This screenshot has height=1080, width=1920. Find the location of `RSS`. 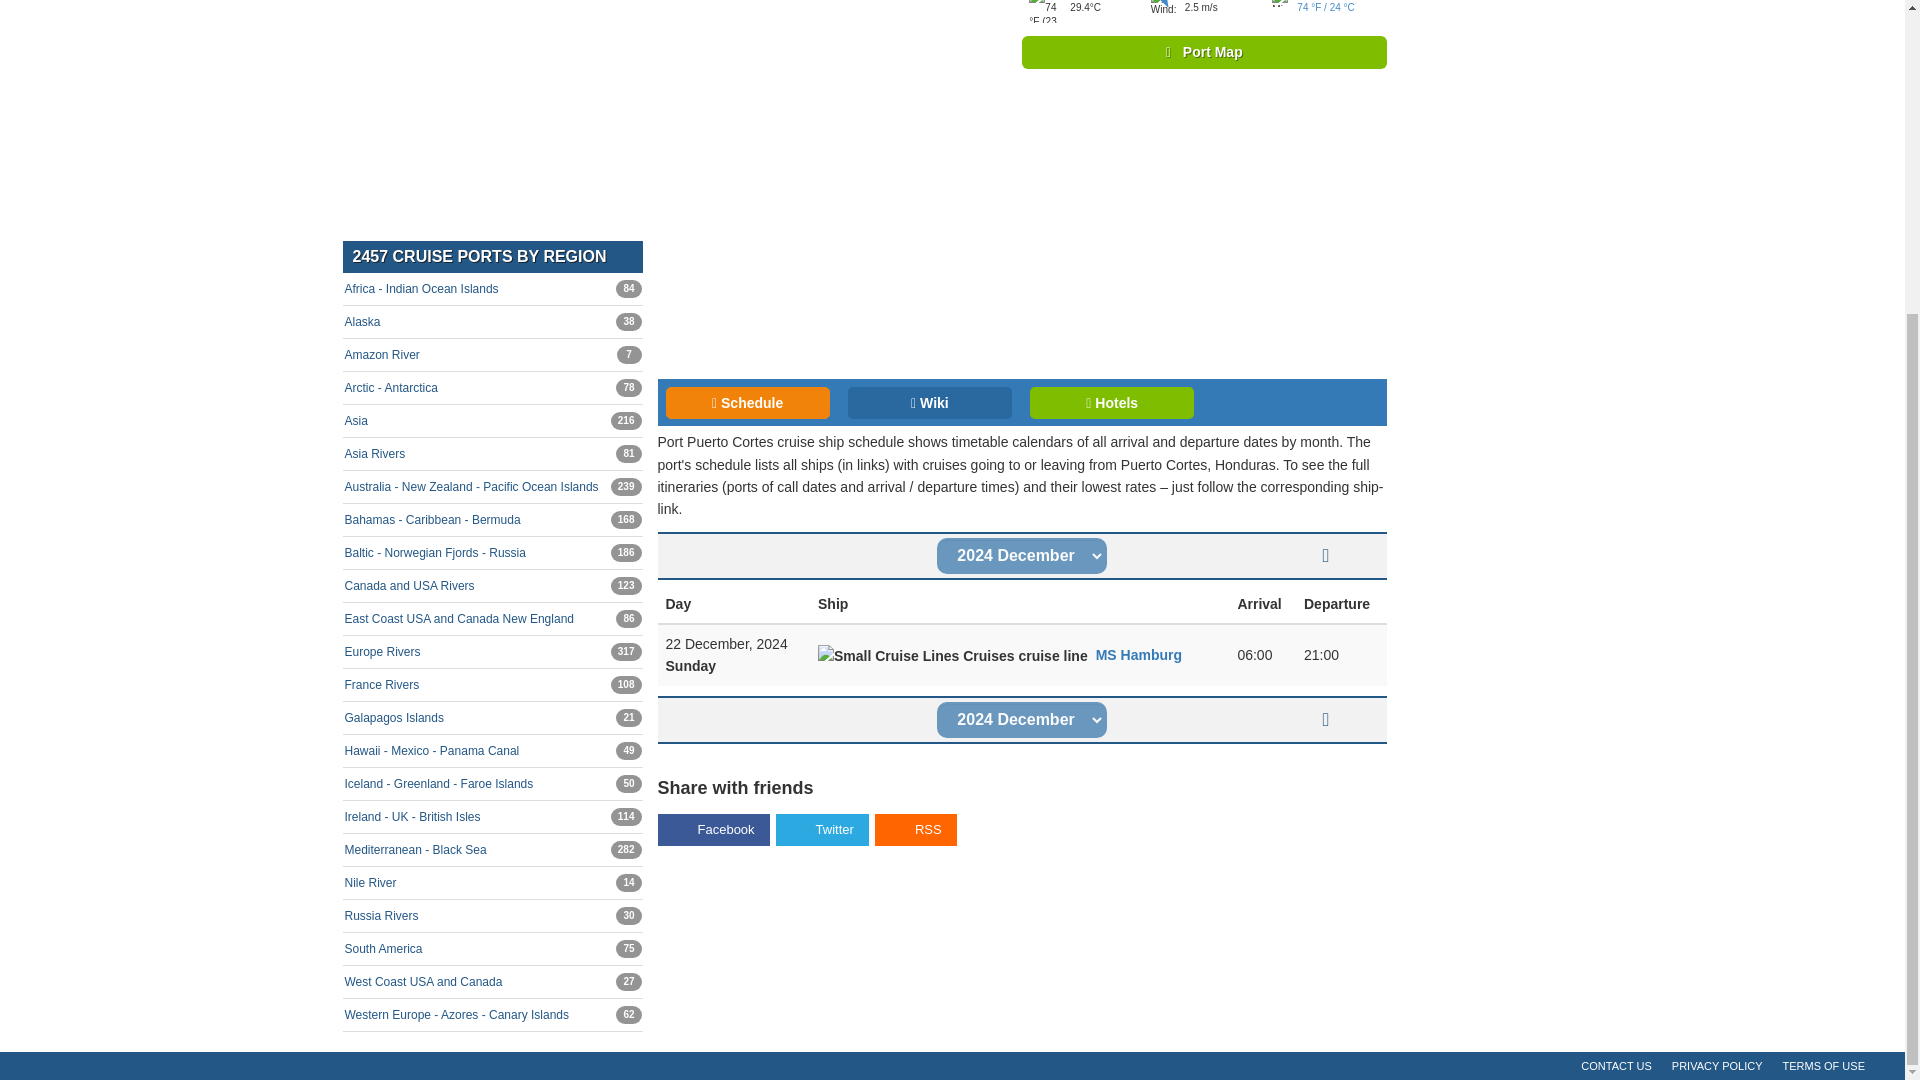

RSS is located at coordinates (916, 830).